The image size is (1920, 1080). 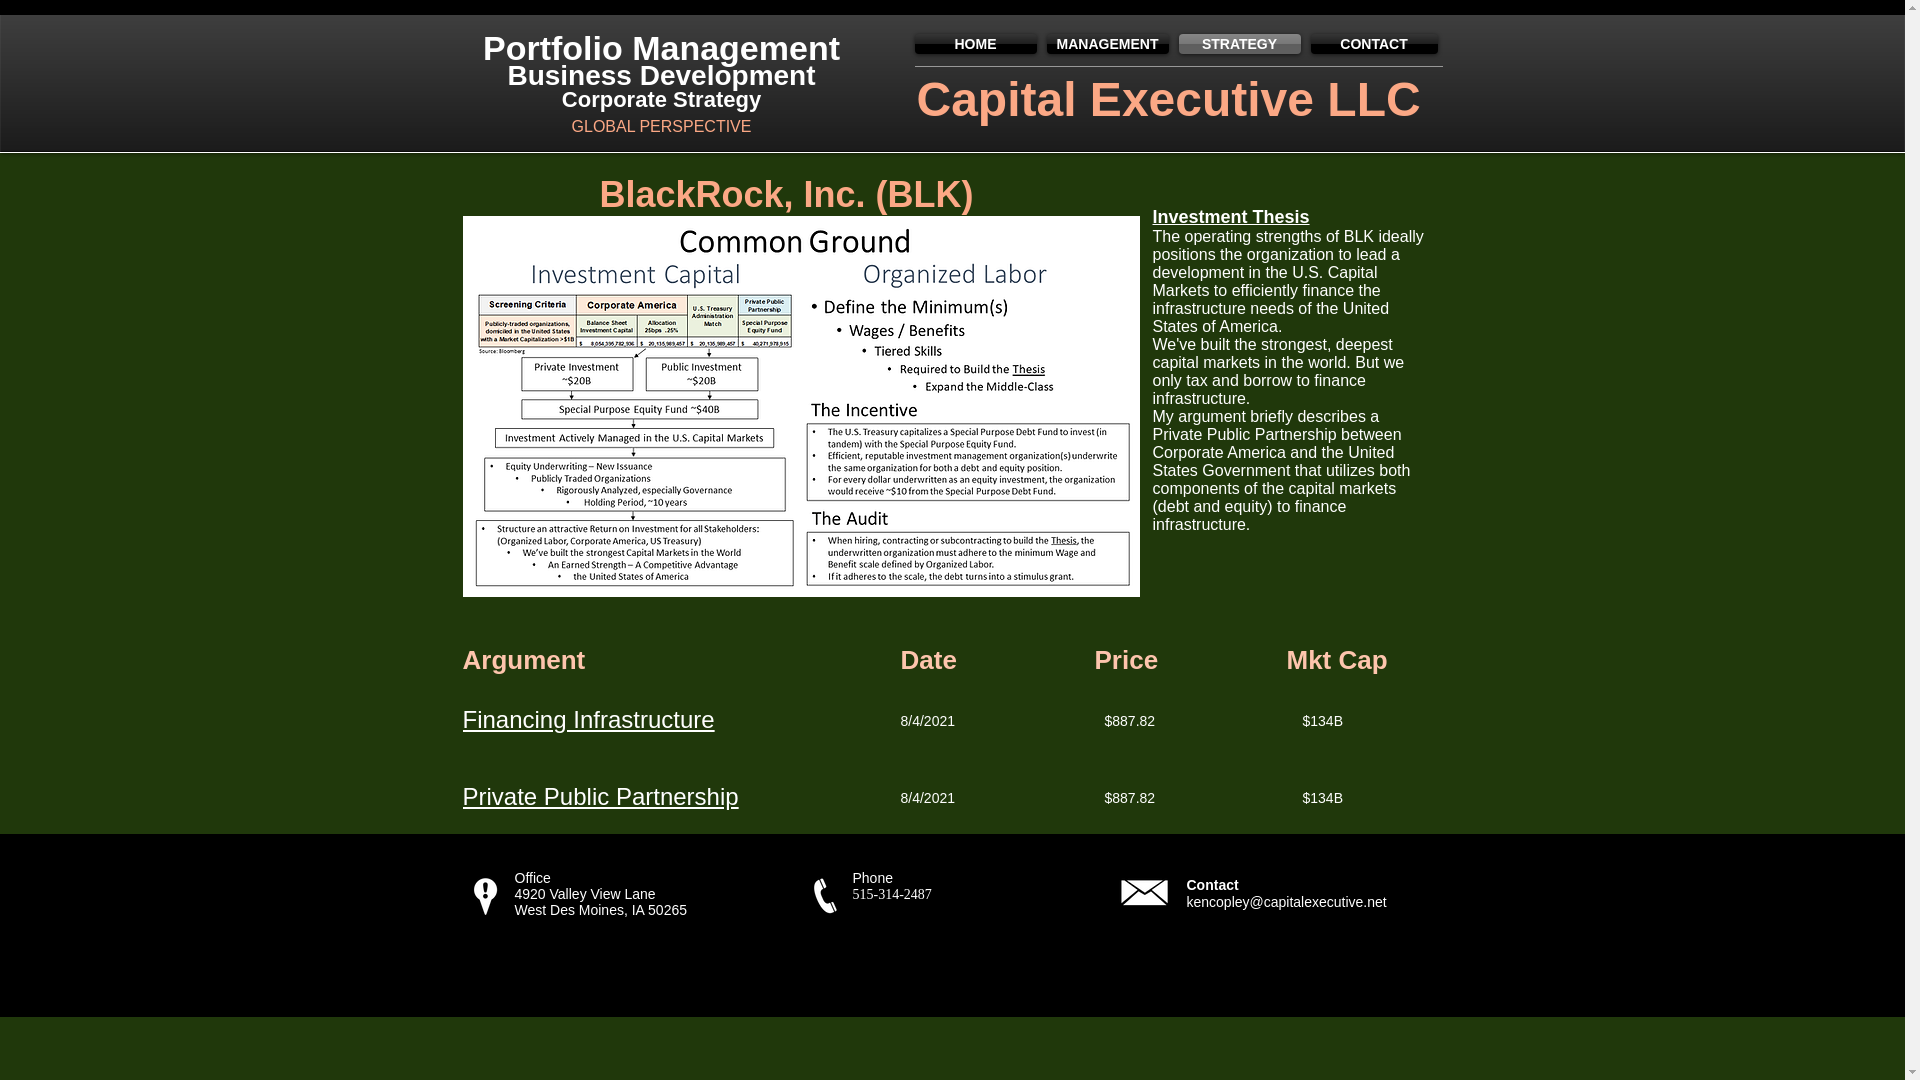 What do you see at coordinates (1239, 44) in the screenshot?
I see `STRATEGY` at bounding box center [1239, 44].